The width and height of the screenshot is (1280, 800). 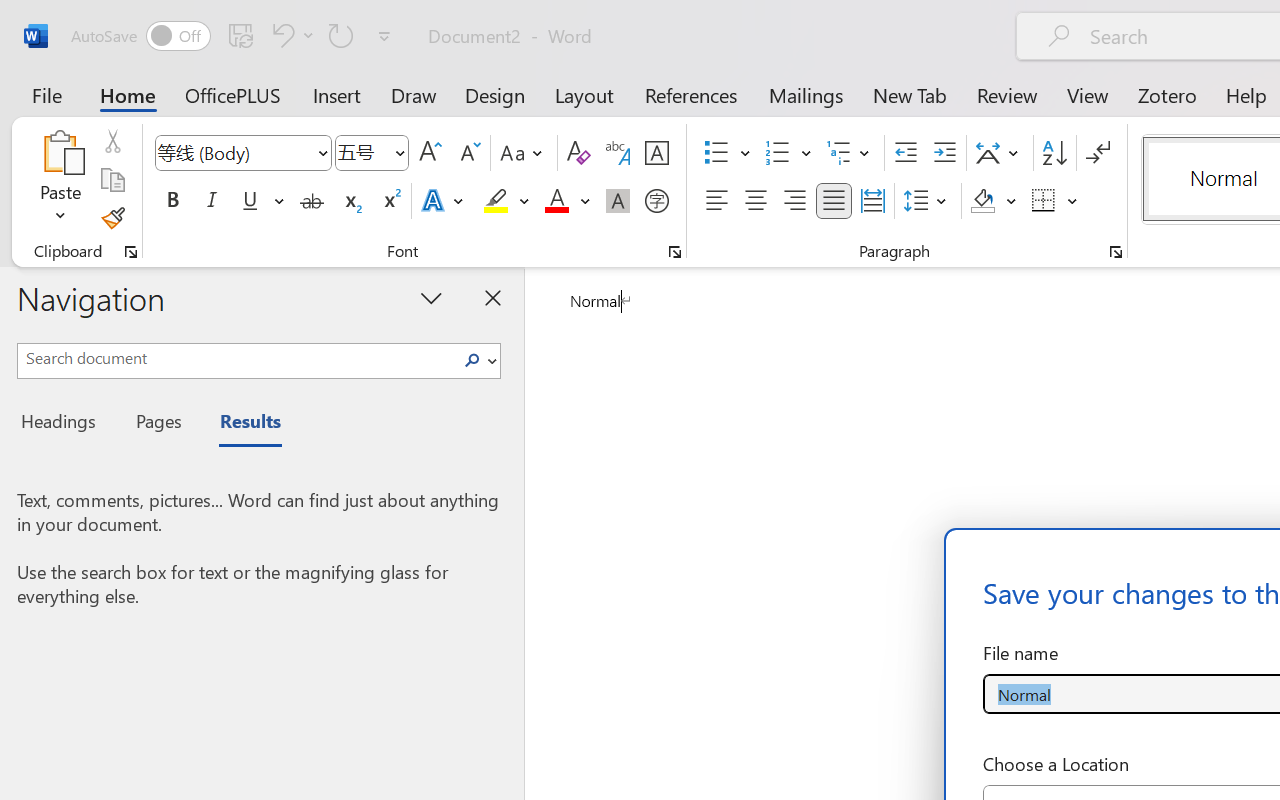 What do you see at coordinates (384, 36) in the screenshot?
I see `Customize Quick Access Toolbar` at bounding box center [384, 36].